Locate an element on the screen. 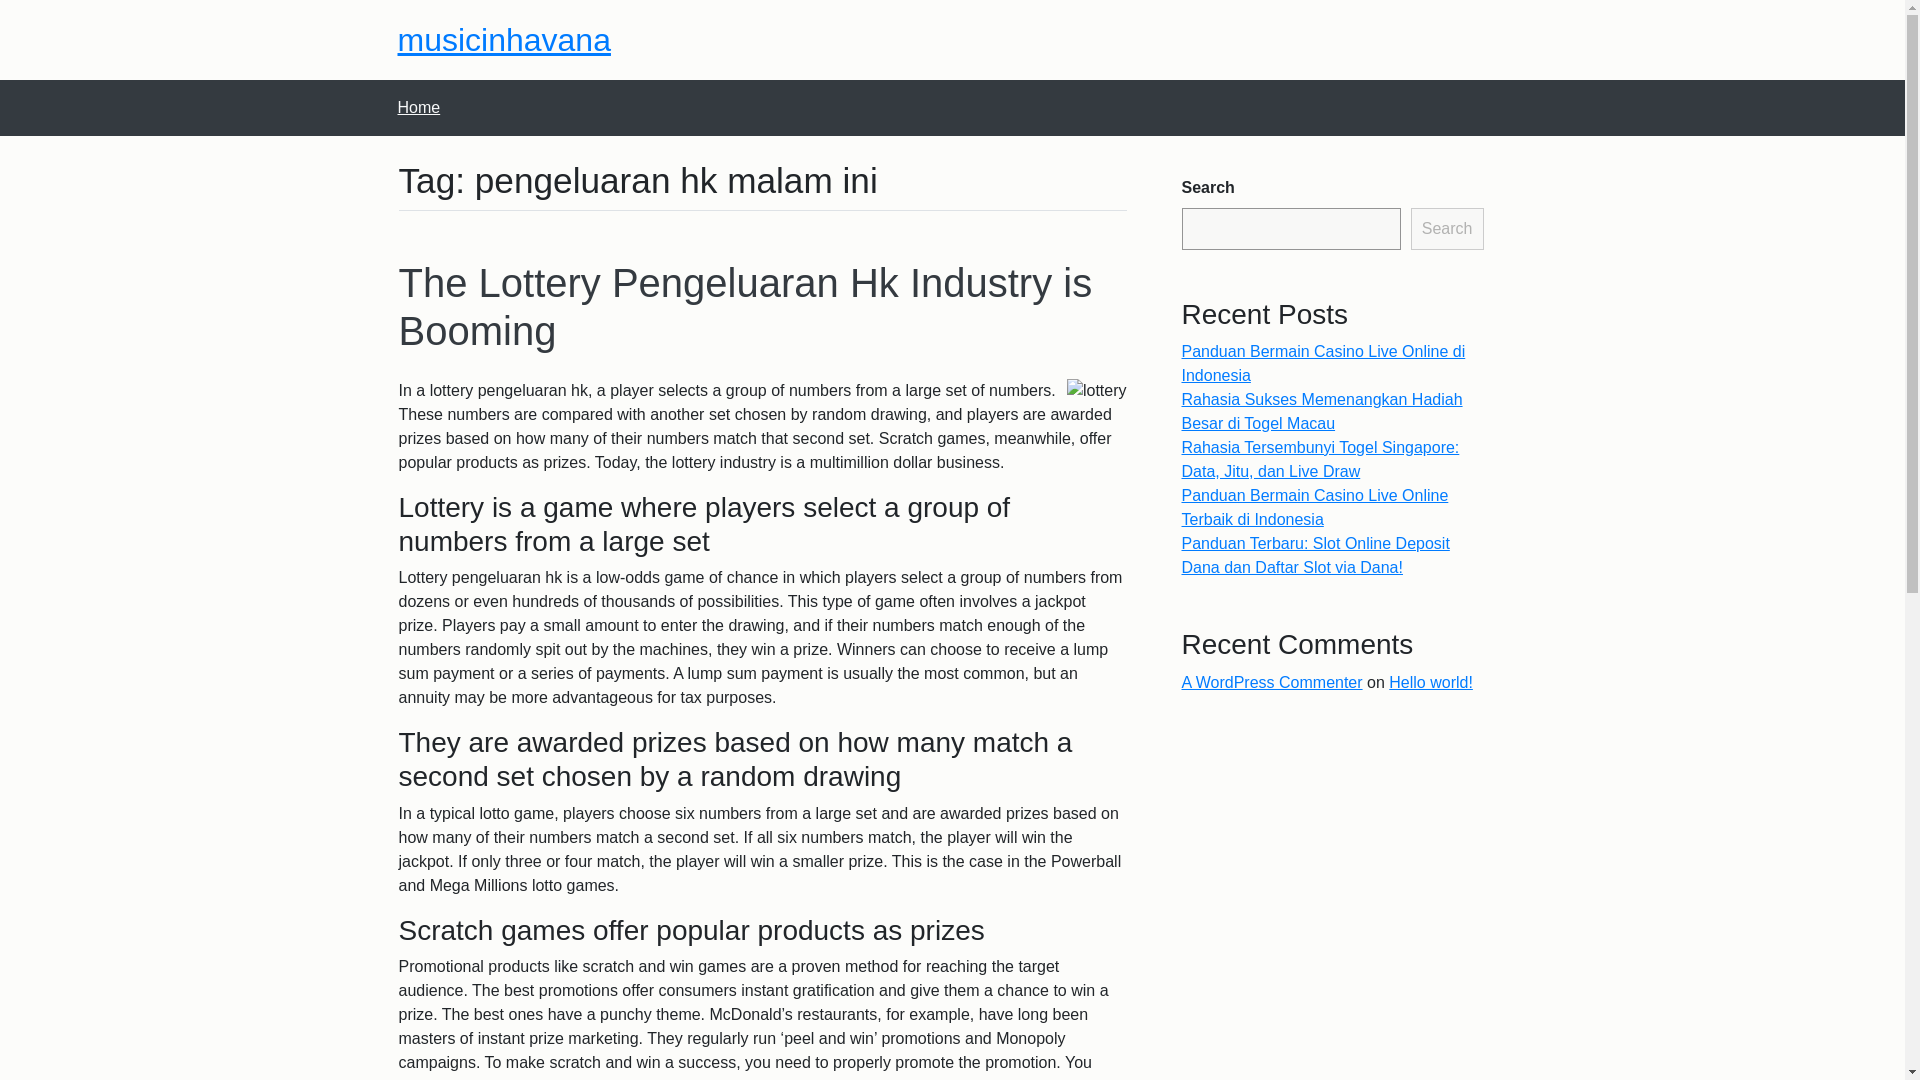 This screenshot has height=1080, width=1920. Search is located at coordinates (1448, 228).